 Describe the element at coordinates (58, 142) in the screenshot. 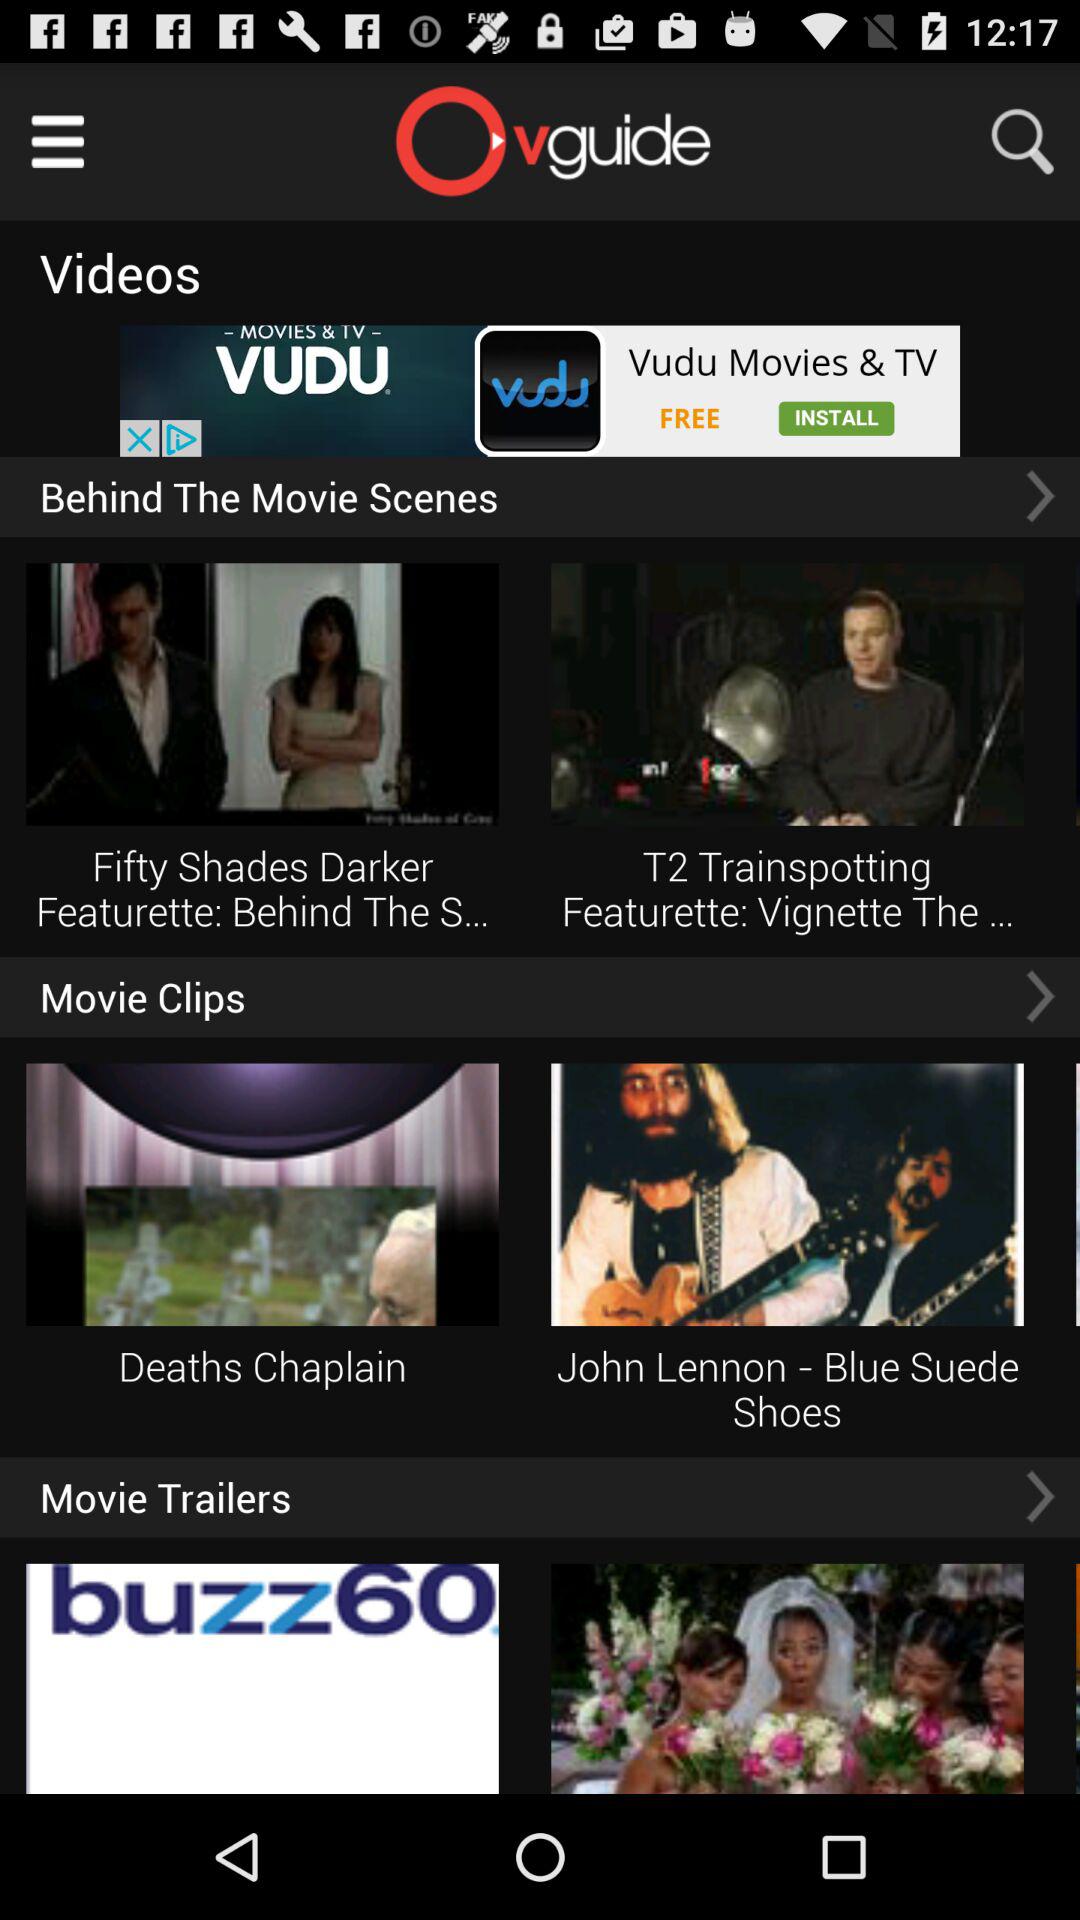

I see `main menu` at that location.